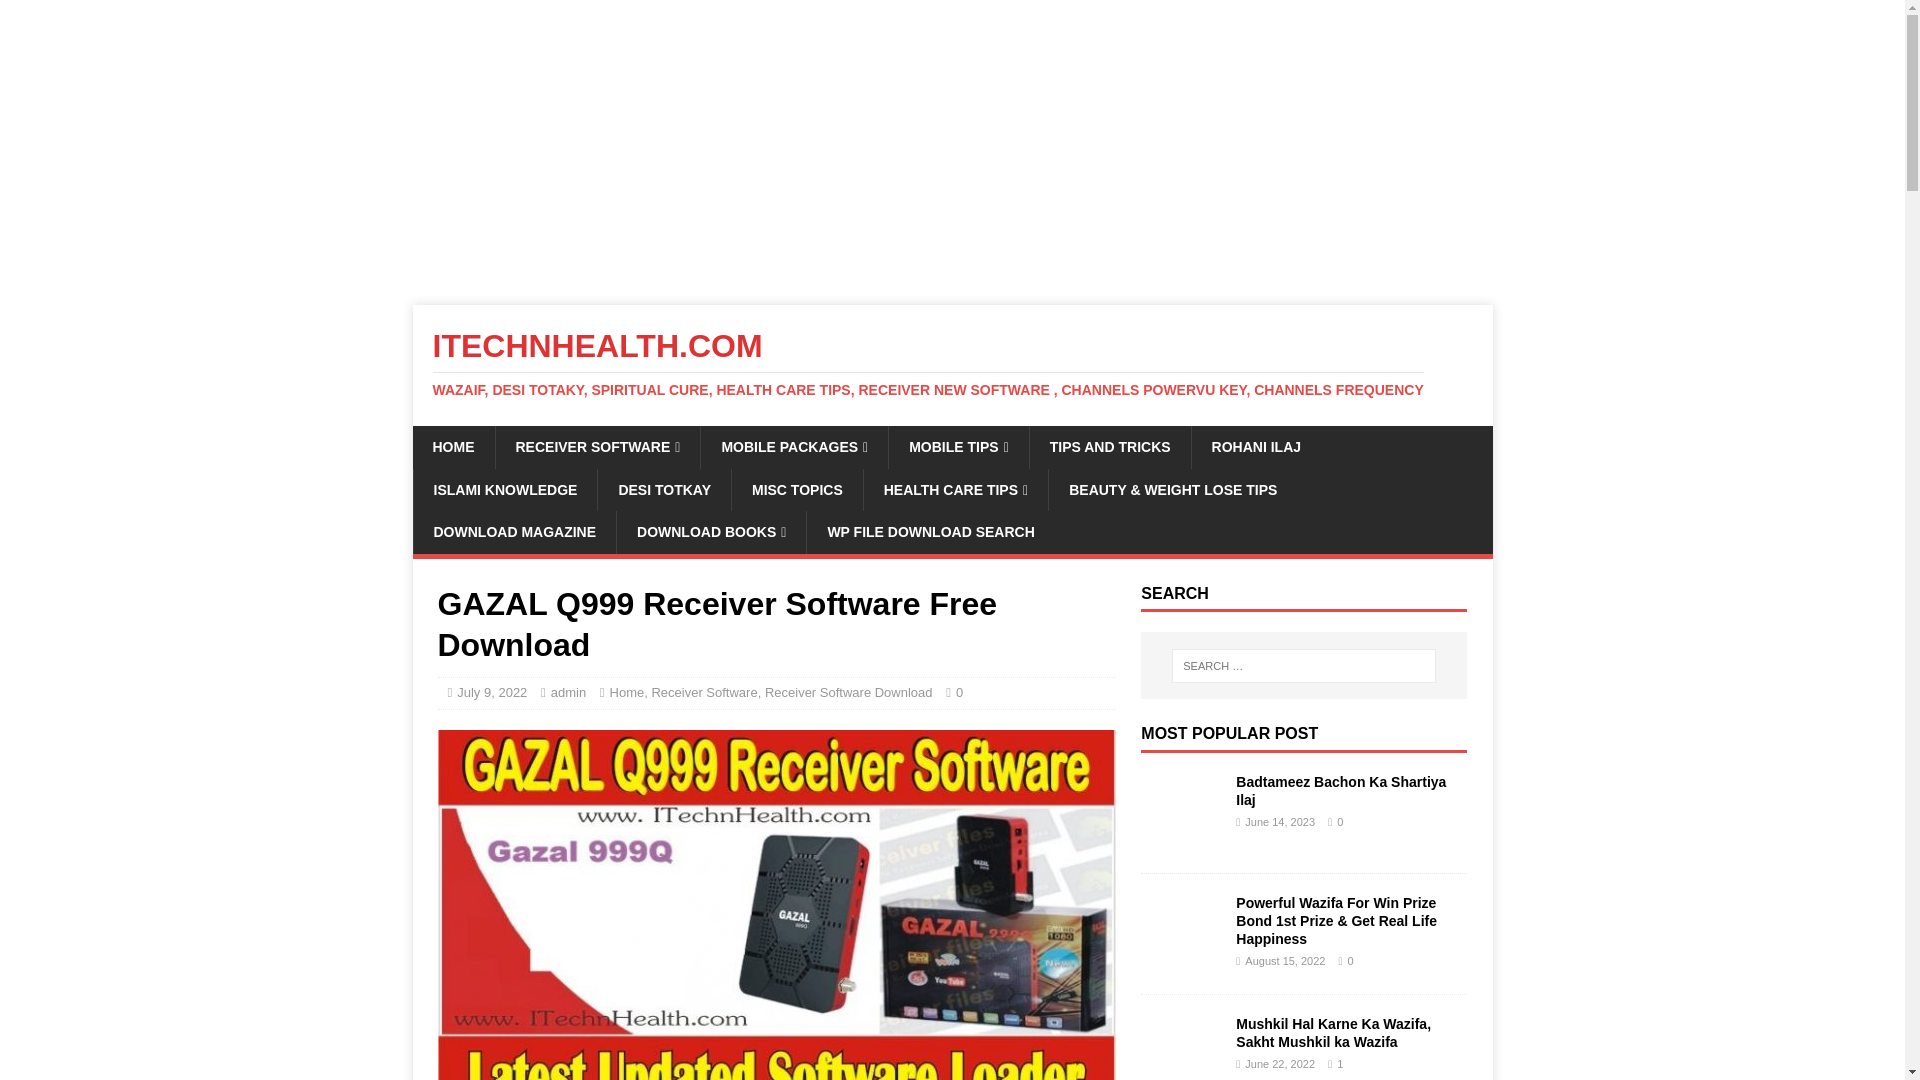 The height and width of the screenshot is (1080, 1920). What do you see at coordinates (960, 692) in the screenshot?
I see `0` at bounding box center [960, 692].